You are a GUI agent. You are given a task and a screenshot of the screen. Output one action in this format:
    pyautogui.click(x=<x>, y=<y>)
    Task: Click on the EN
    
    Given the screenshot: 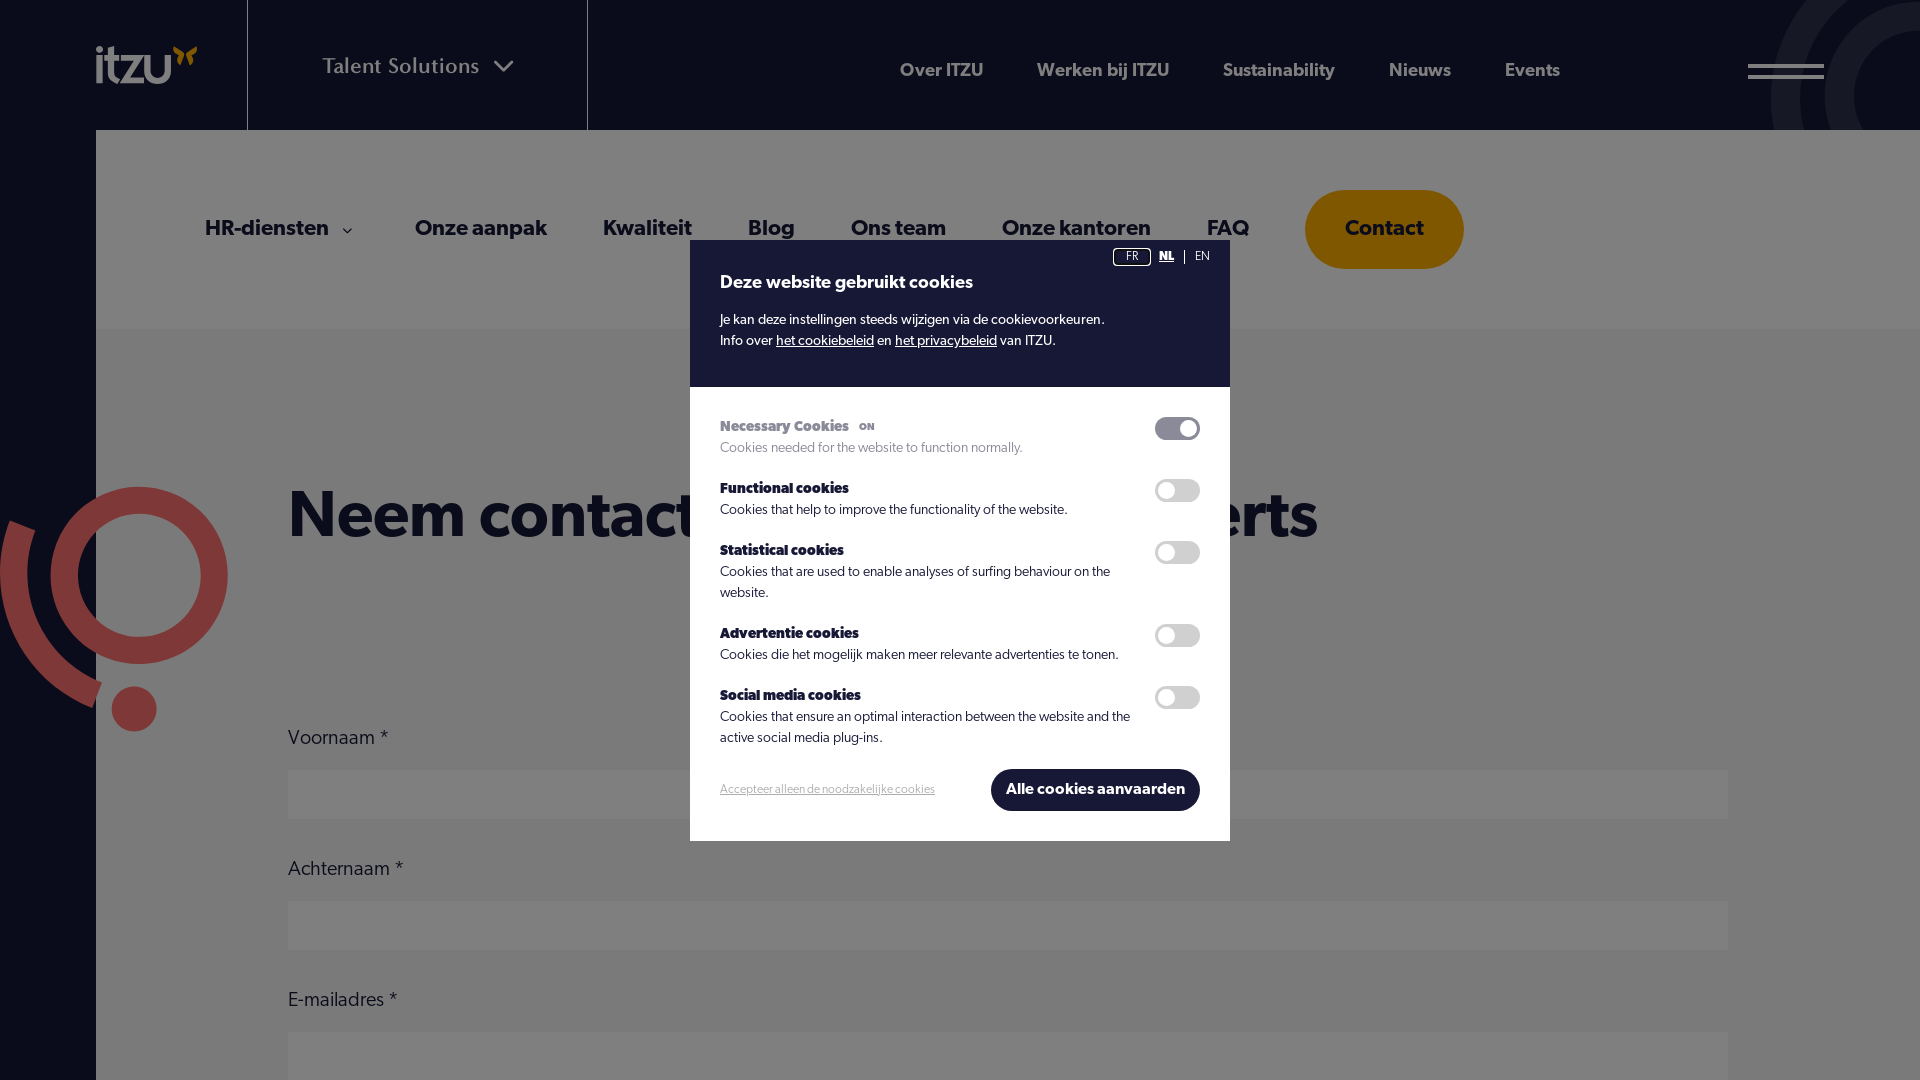 What is the action you would take?
    pyautogui.click(x=1202, y=256)
    